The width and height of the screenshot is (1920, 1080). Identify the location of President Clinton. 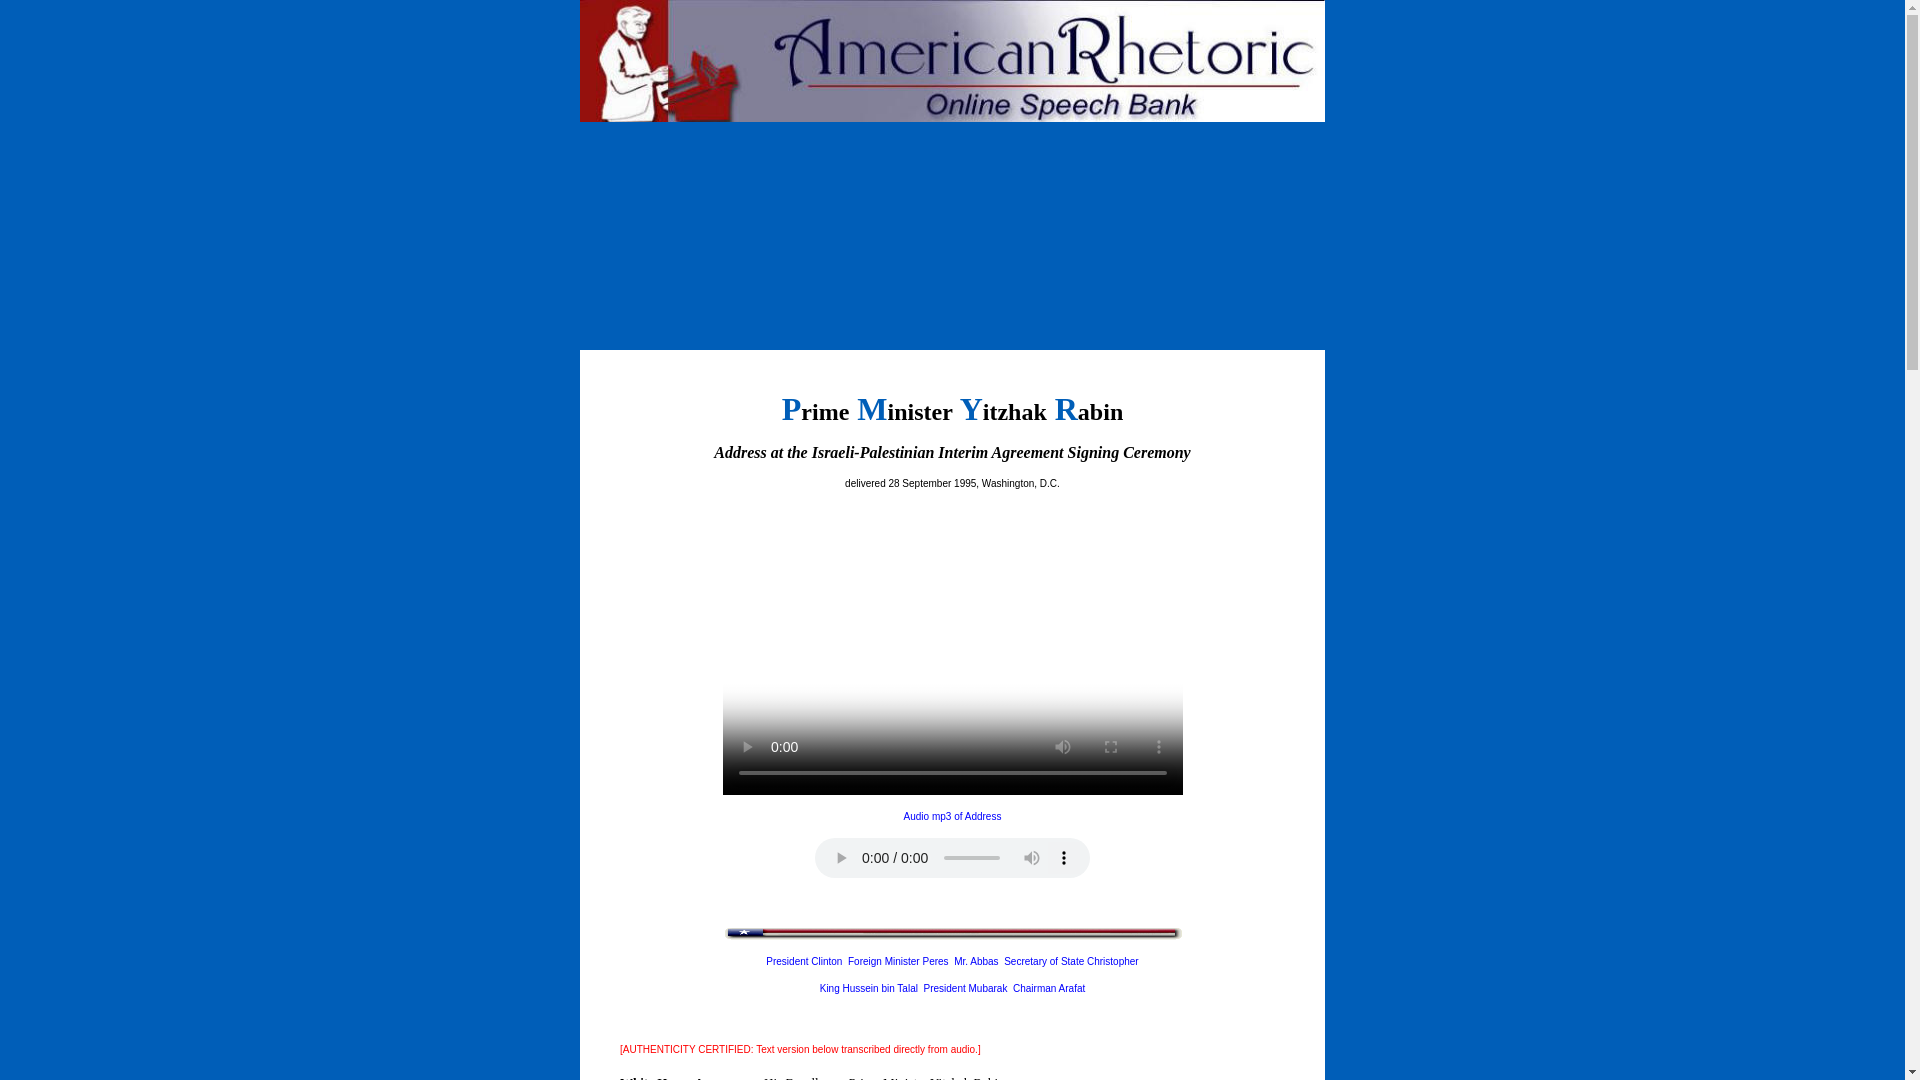
(804, 960).